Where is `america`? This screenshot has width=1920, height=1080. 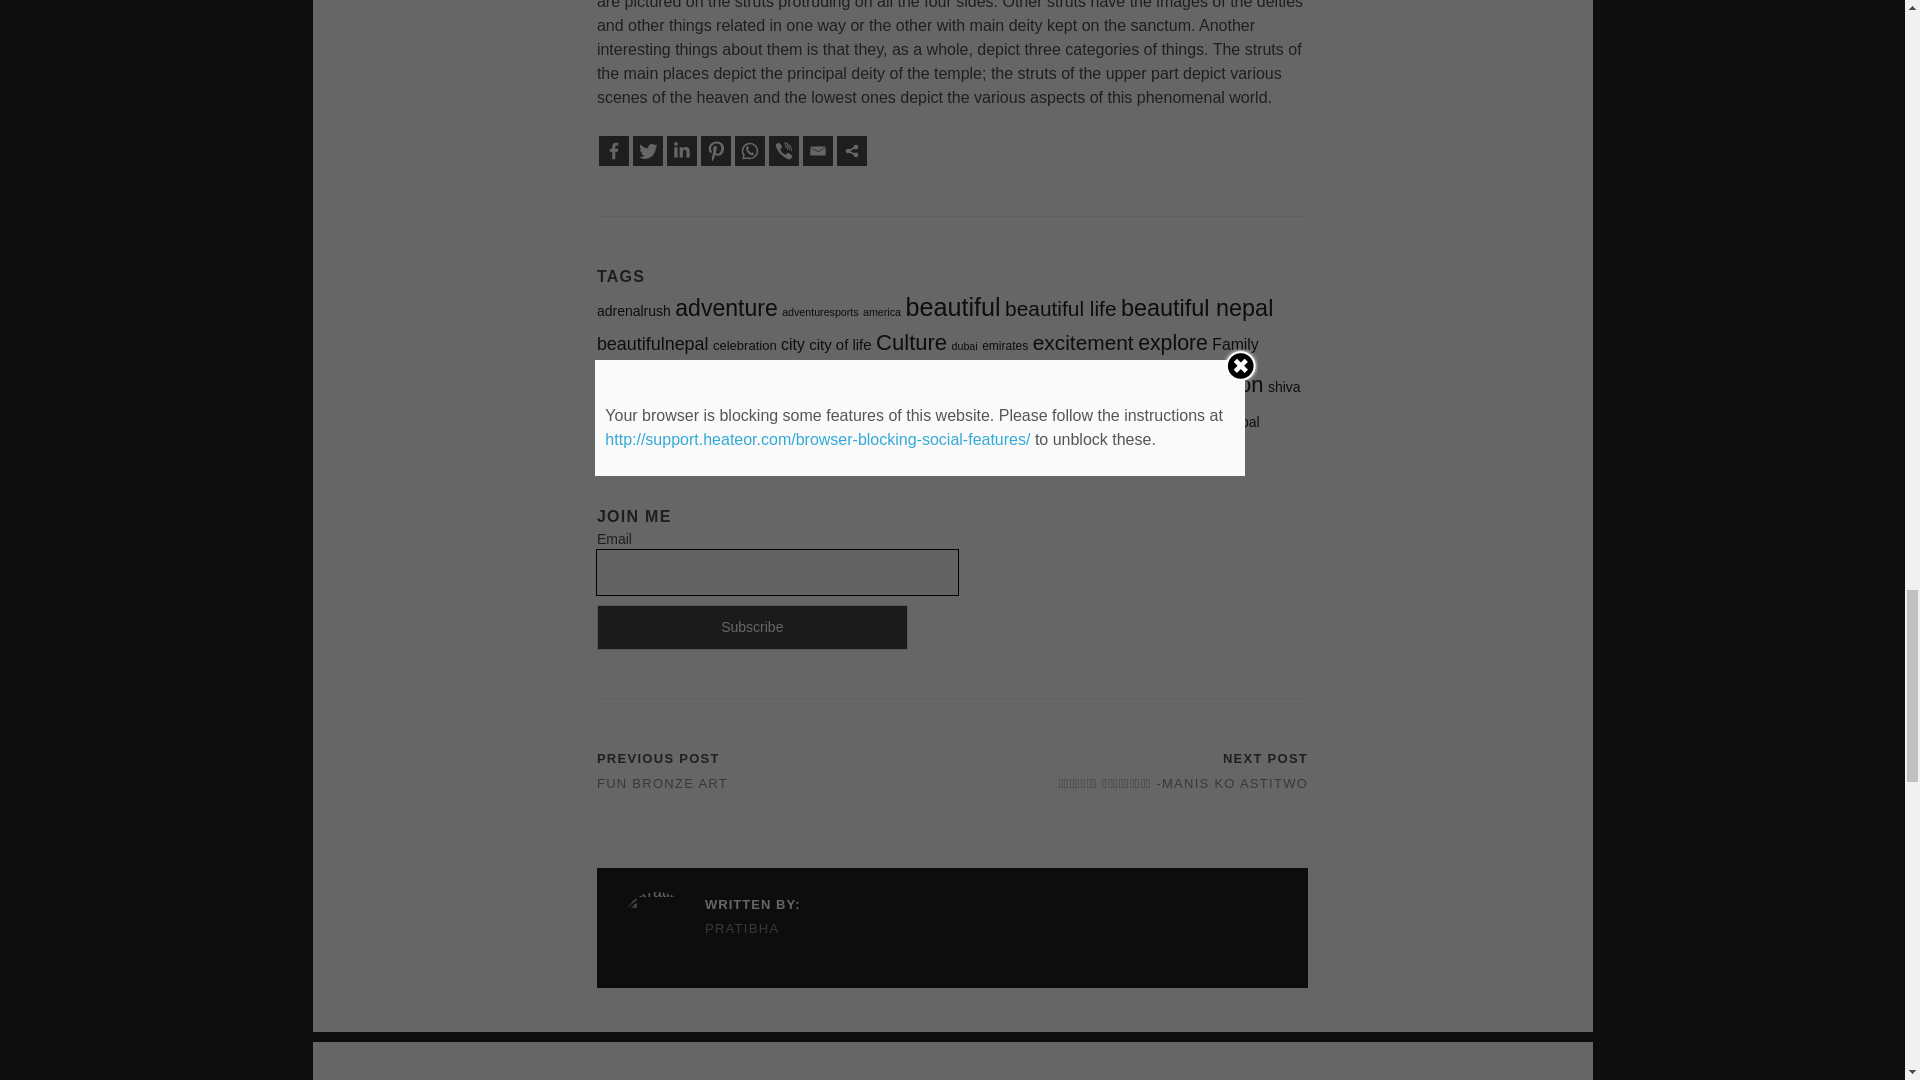 america is located at coordinates (881, 311).